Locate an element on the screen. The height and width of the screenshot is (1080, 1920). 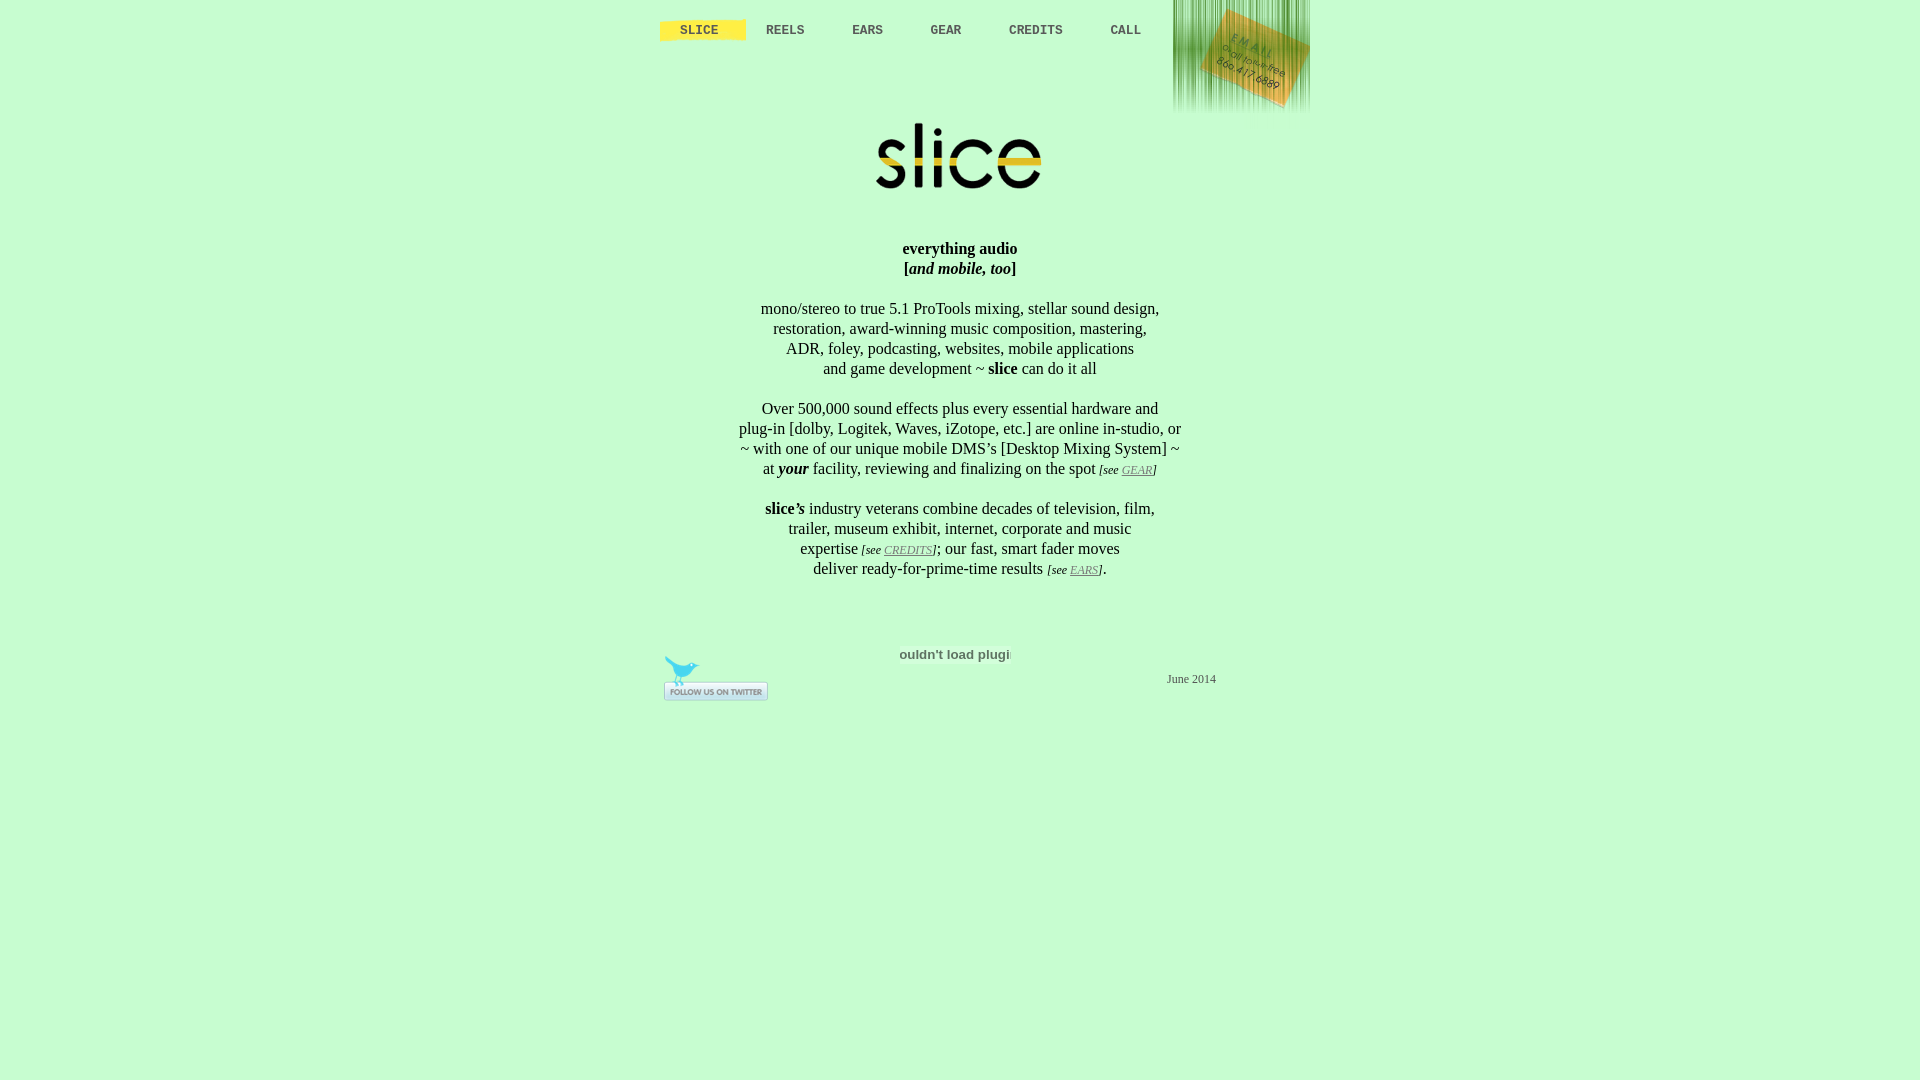
GEAR is located at coordinates (1138, 470).